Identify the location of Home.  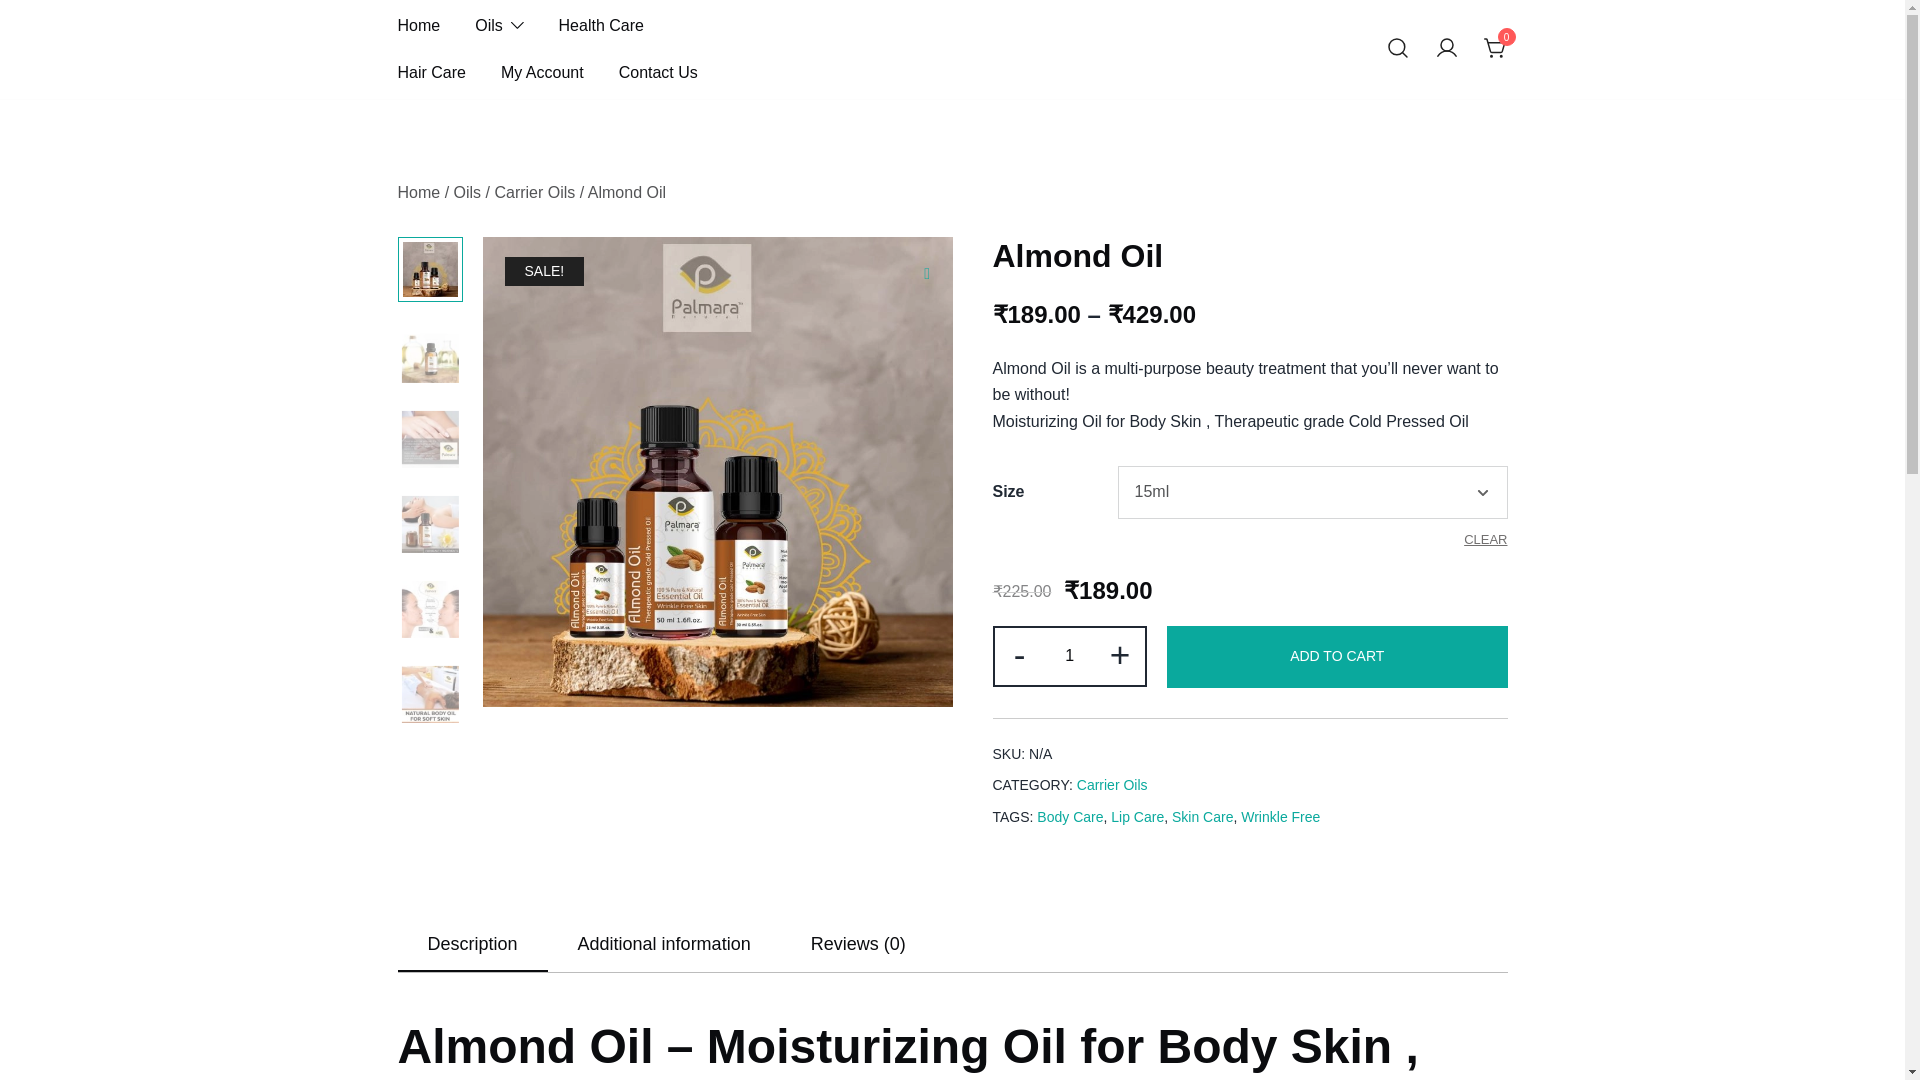
(419, 26).